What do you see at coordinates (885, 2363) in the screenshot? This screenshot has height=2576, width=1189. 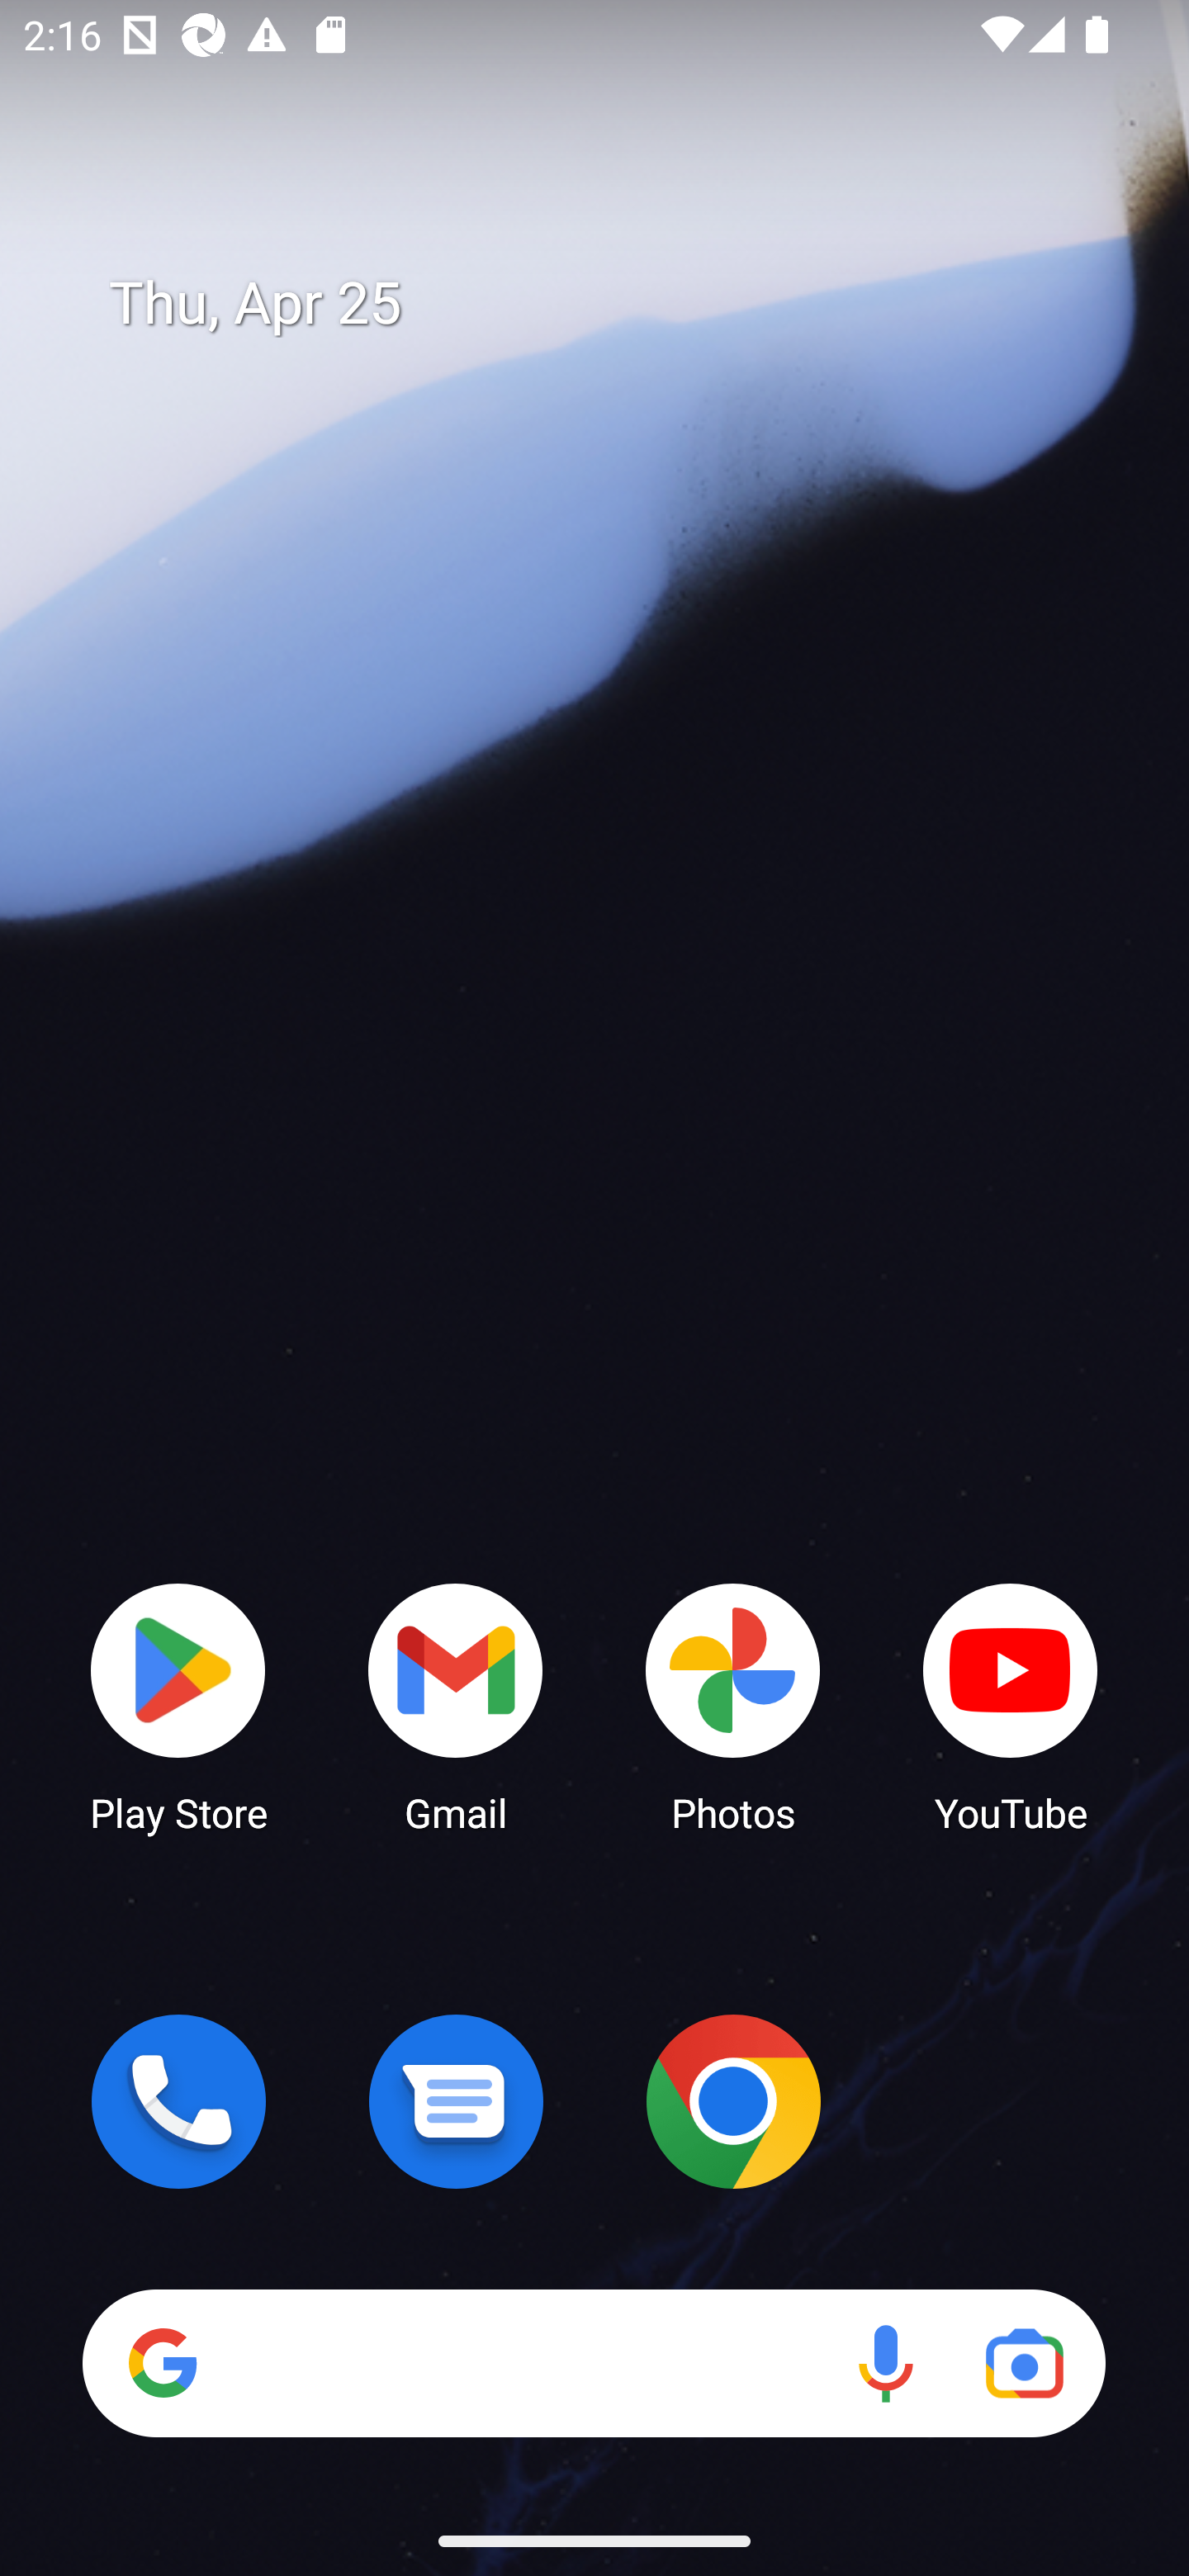 I see `Voice search` at bounding box center [885, 2363].